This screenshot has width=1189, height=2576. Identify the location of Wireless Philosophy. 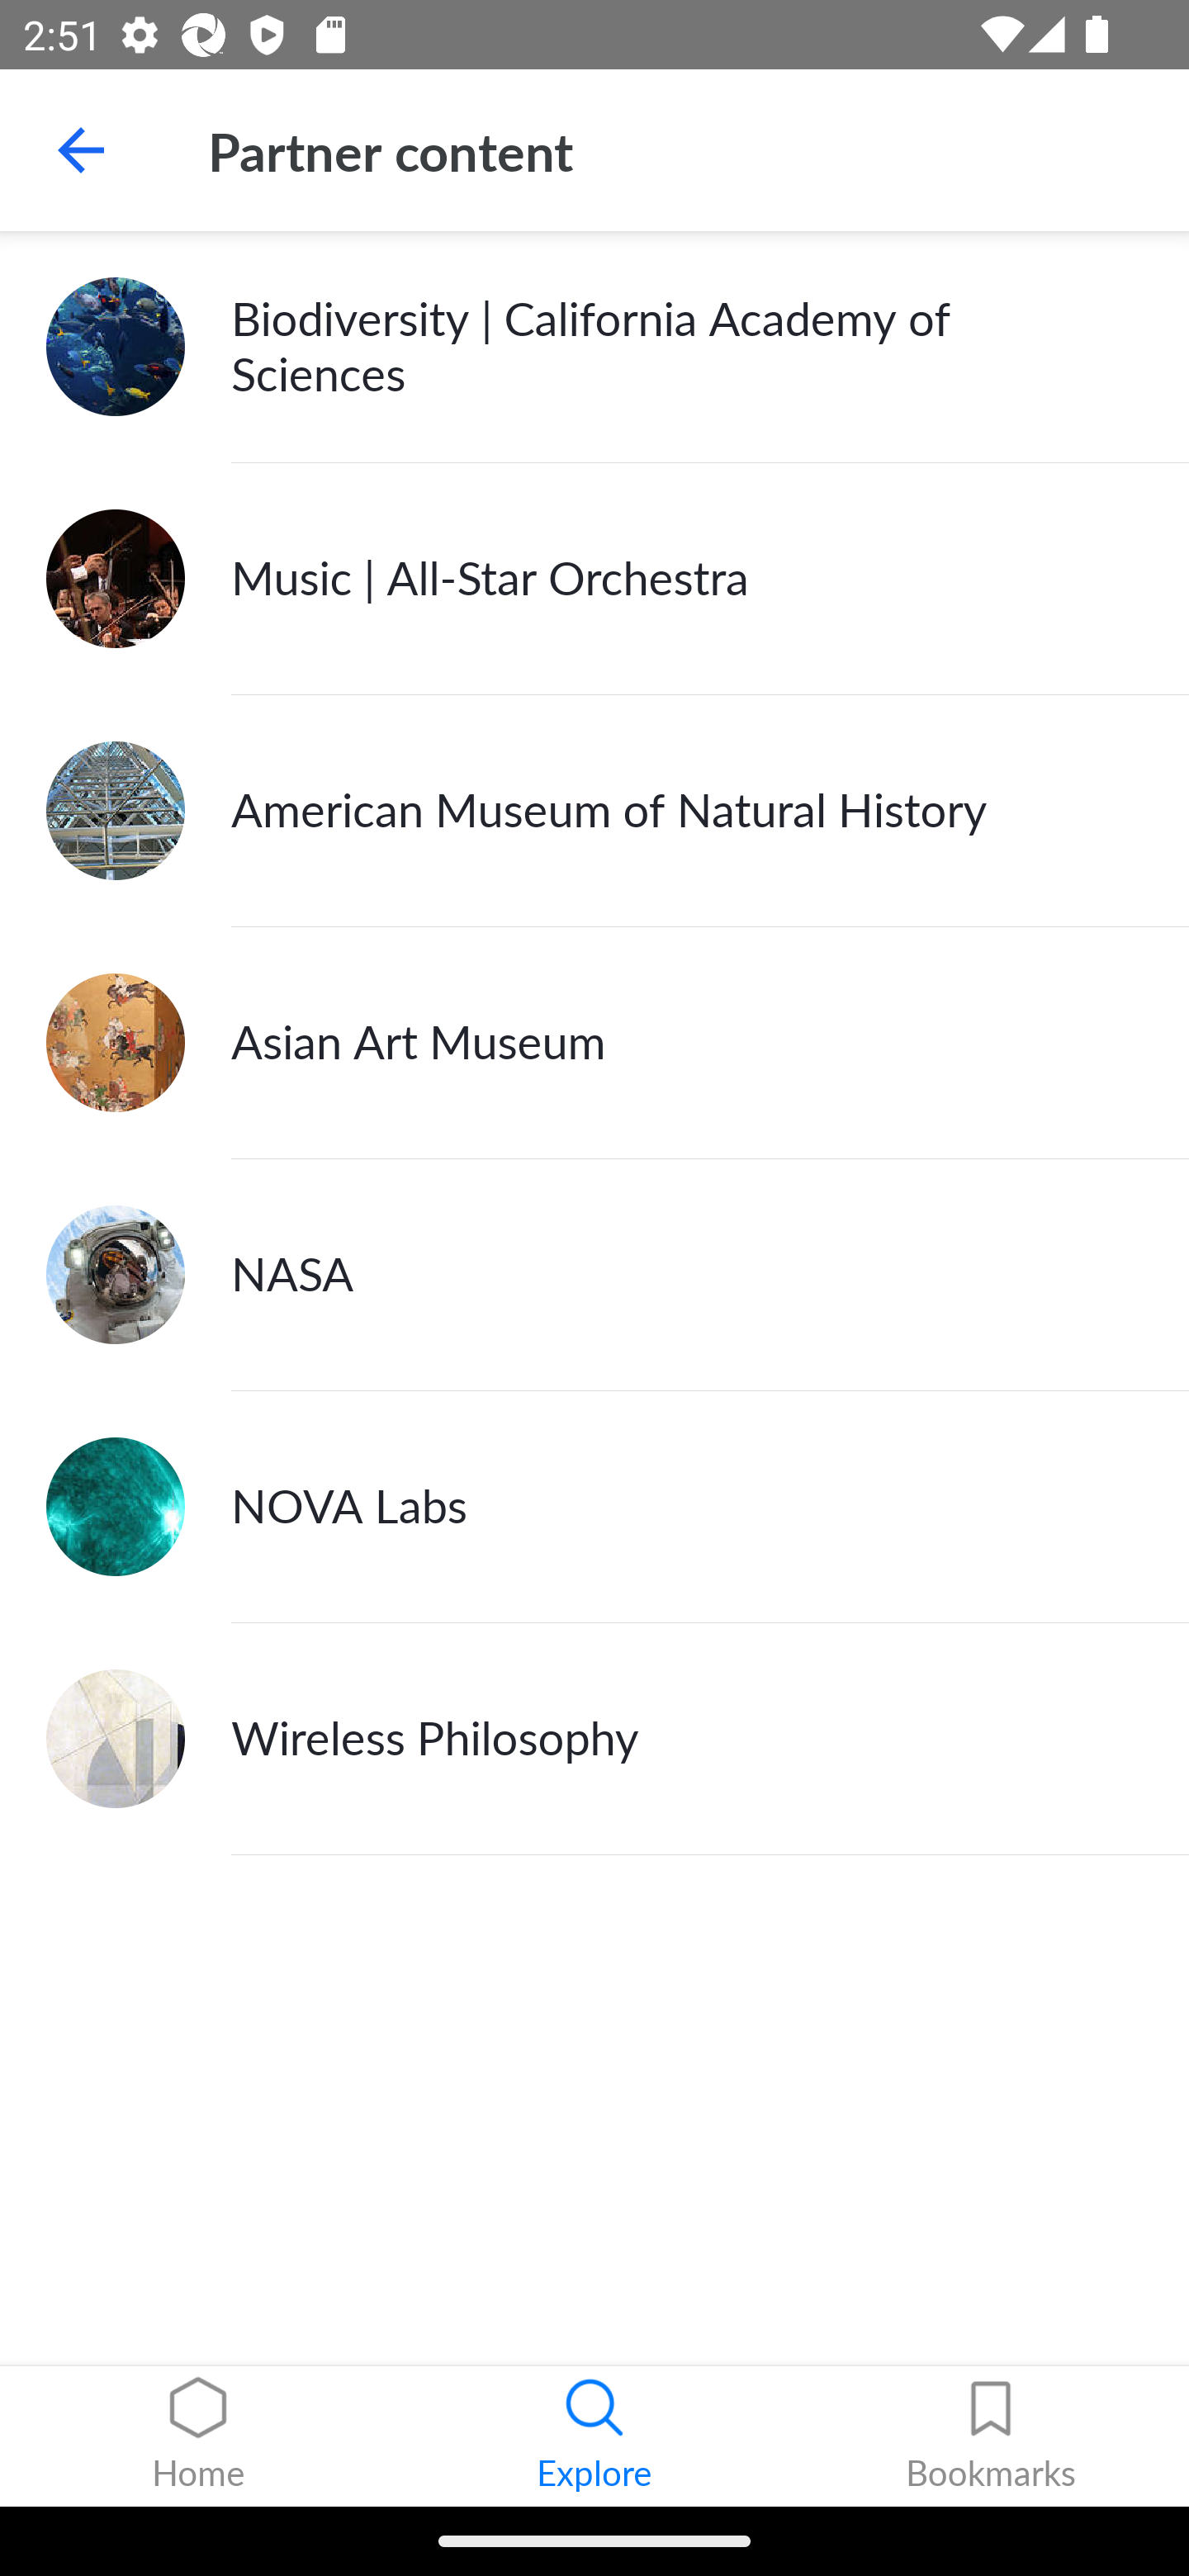
(594, 1739).